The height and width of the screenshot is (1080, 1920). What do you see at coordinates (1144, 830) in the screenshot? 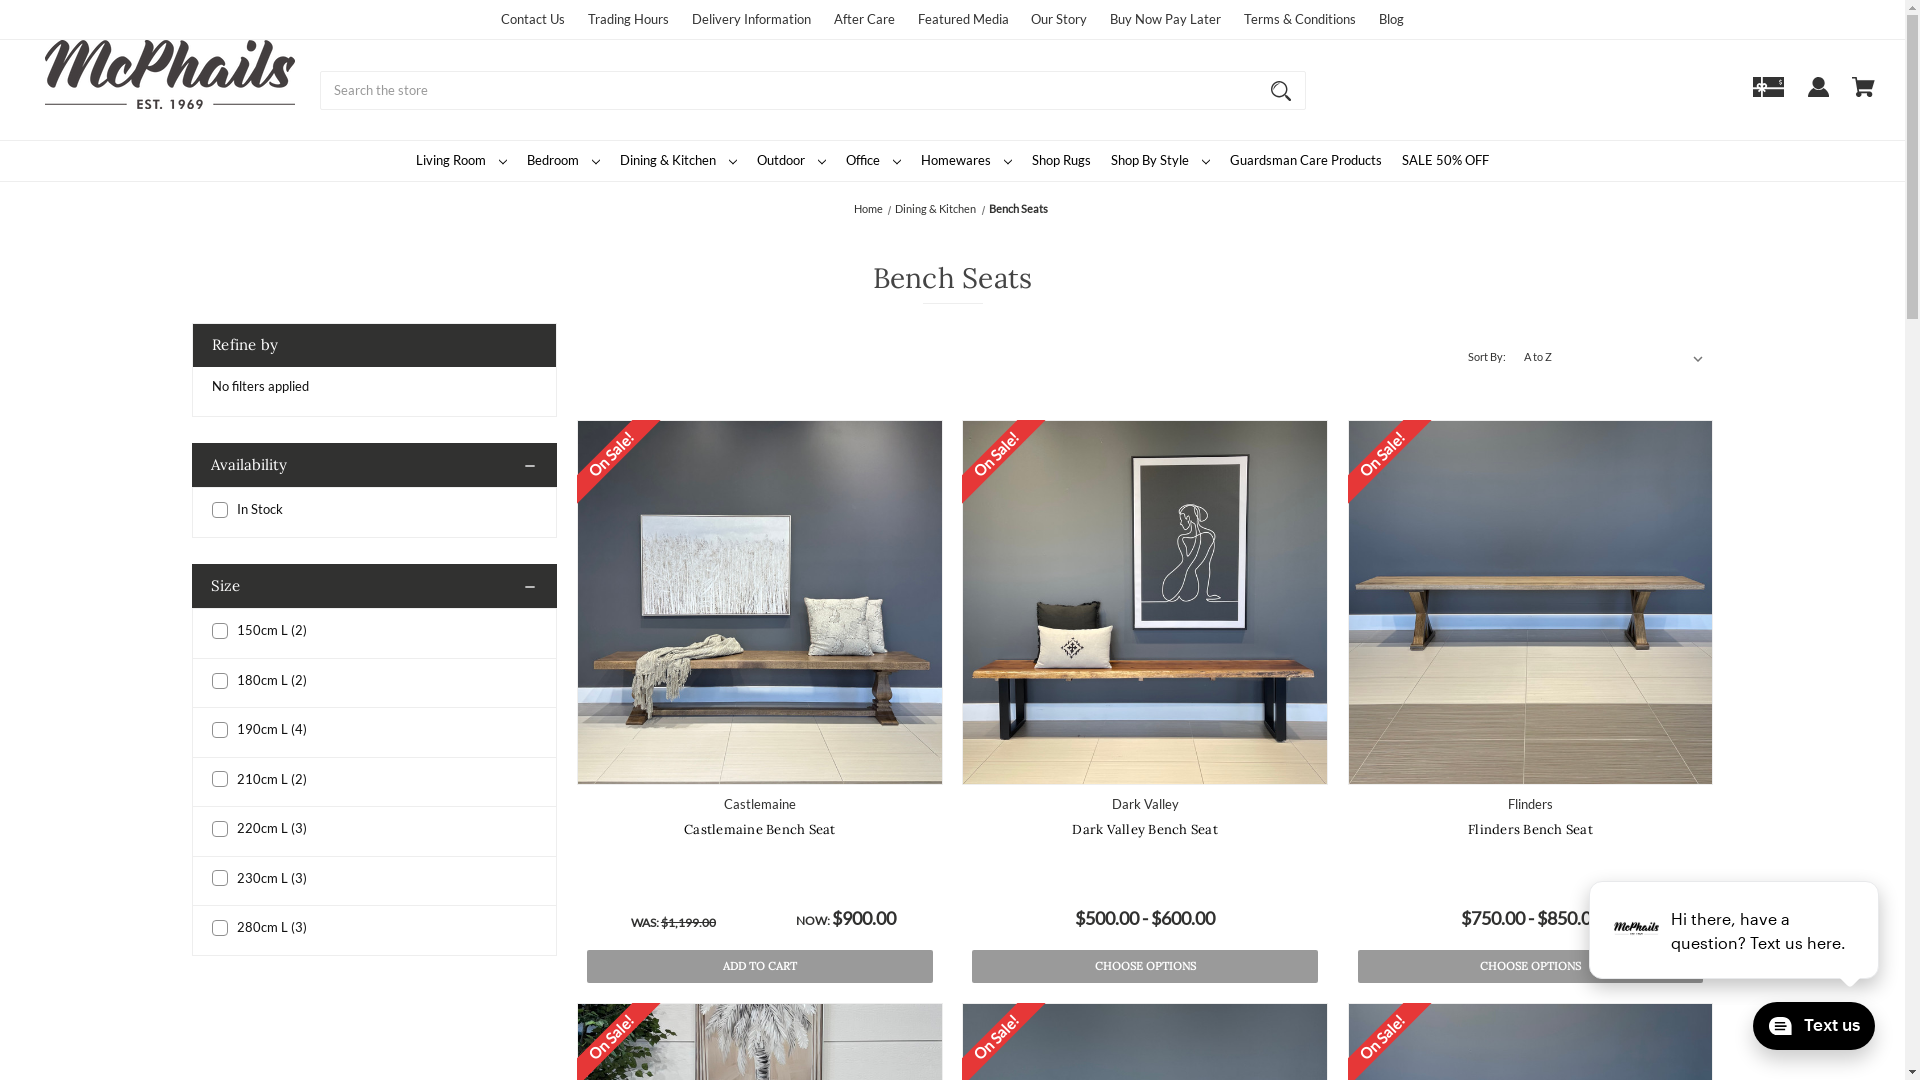
I see `Dark Valley Bench Seat` at bounding box center [1144, 830].